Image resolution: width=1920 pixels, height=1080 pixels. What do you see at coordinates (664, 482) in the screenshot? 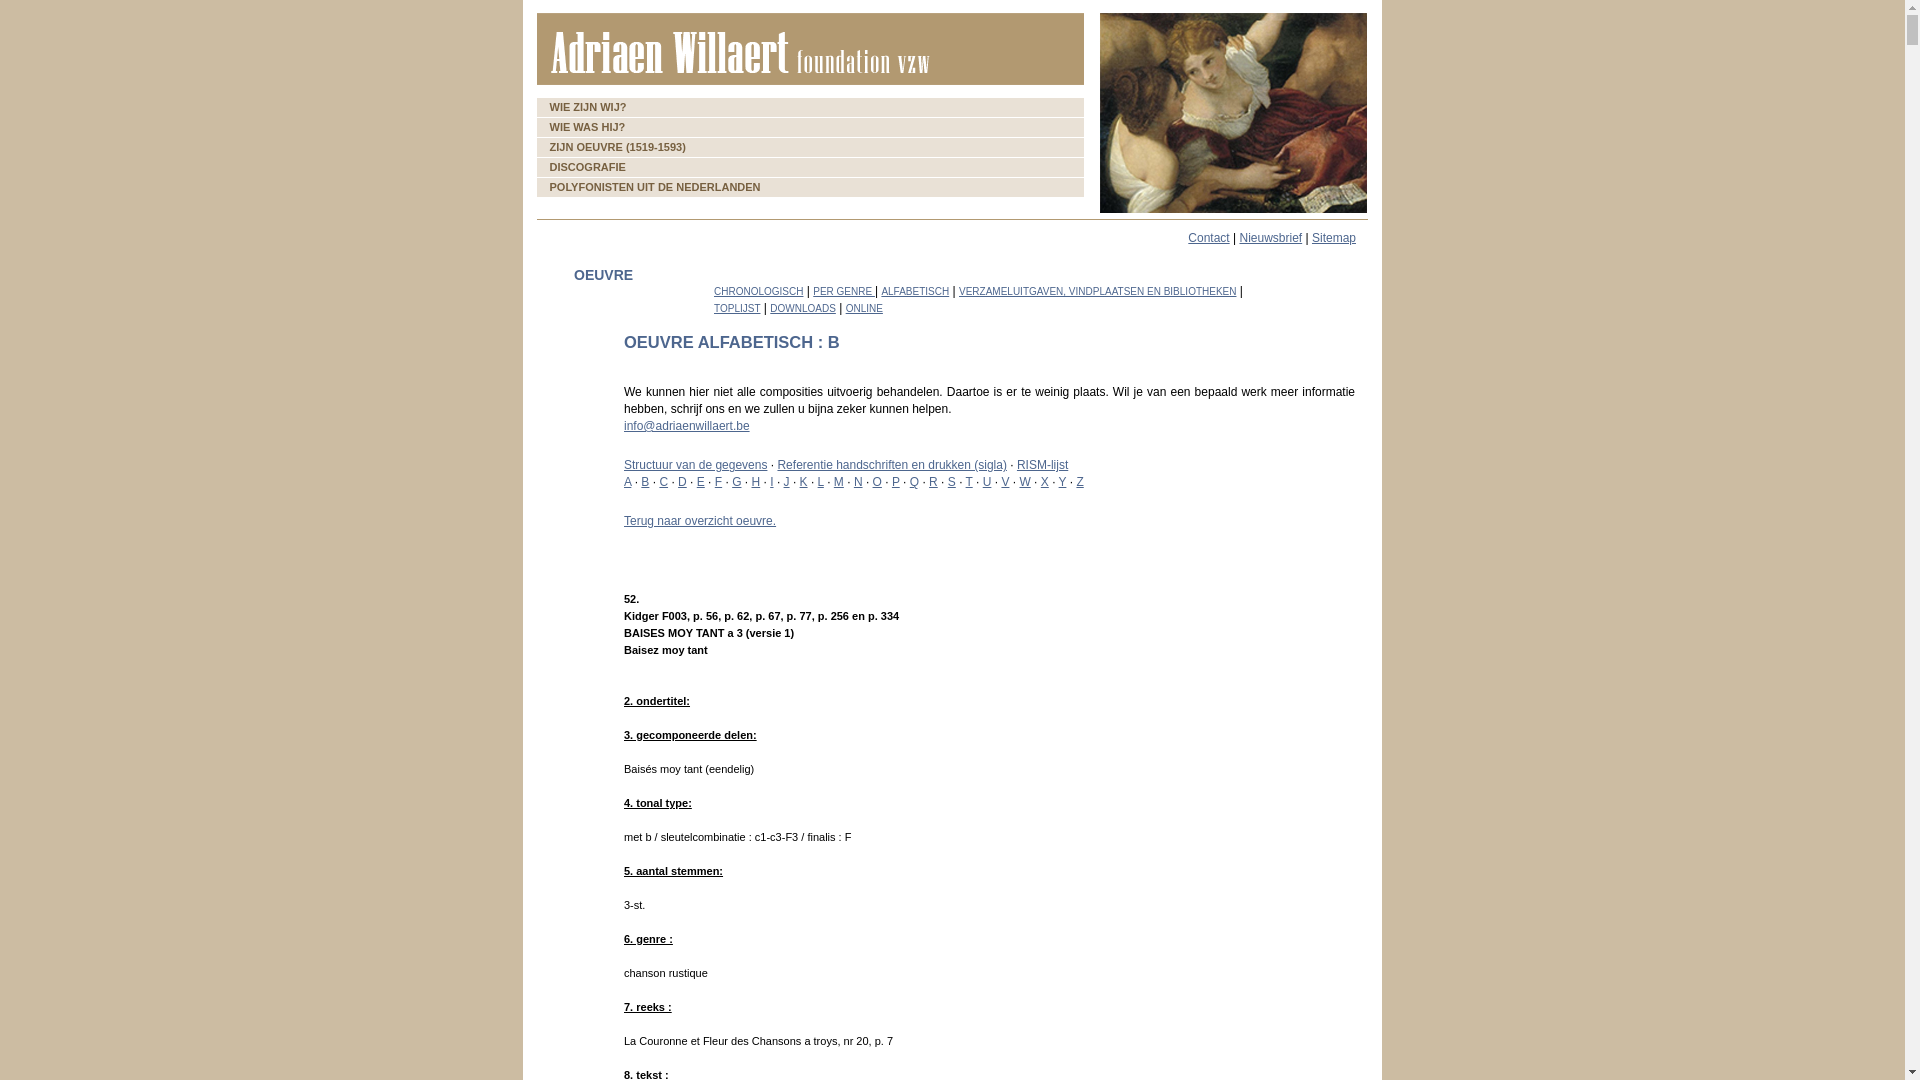
I see `C` at bounding box center [664, 482].